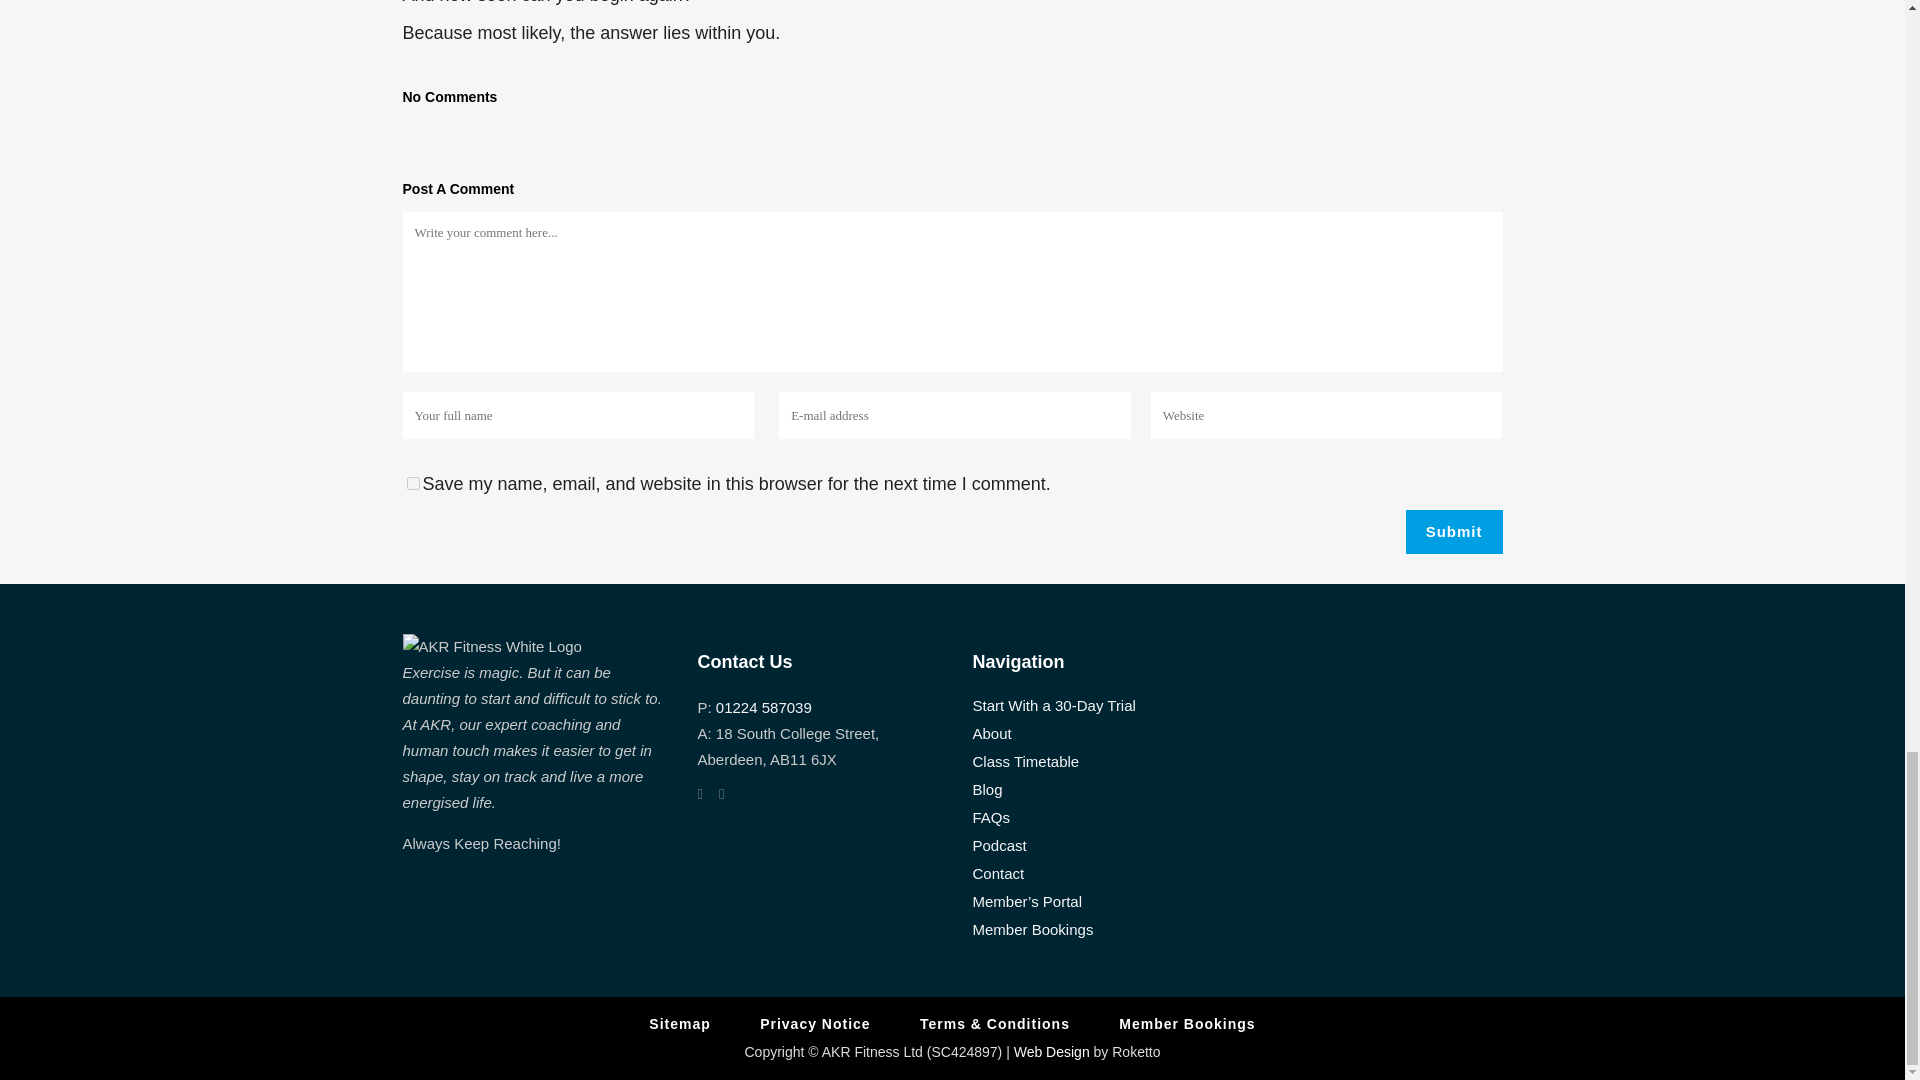 The width and height of the screenshot is (1920, 1080). I want to click on FAQs, so click(1096, 818).